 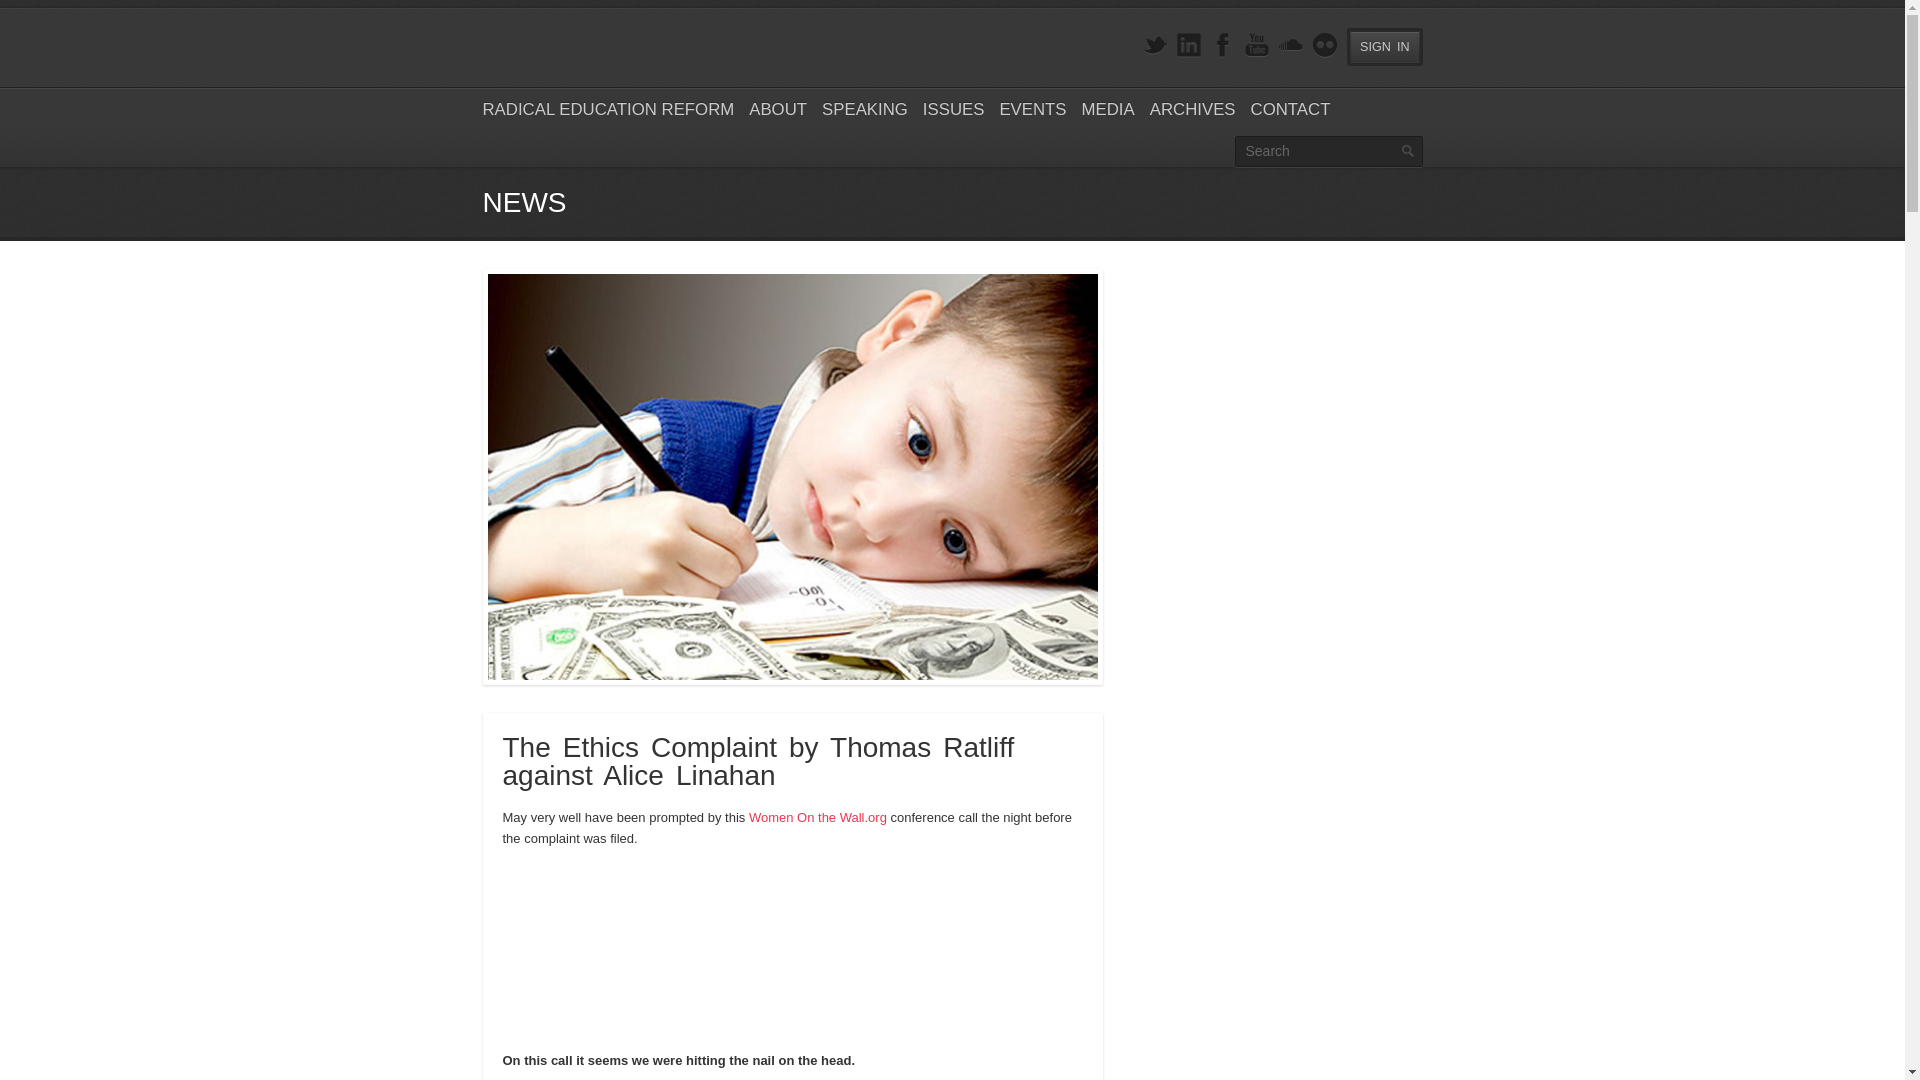 I want to click on Flickr, so click(x=1324, y=46).